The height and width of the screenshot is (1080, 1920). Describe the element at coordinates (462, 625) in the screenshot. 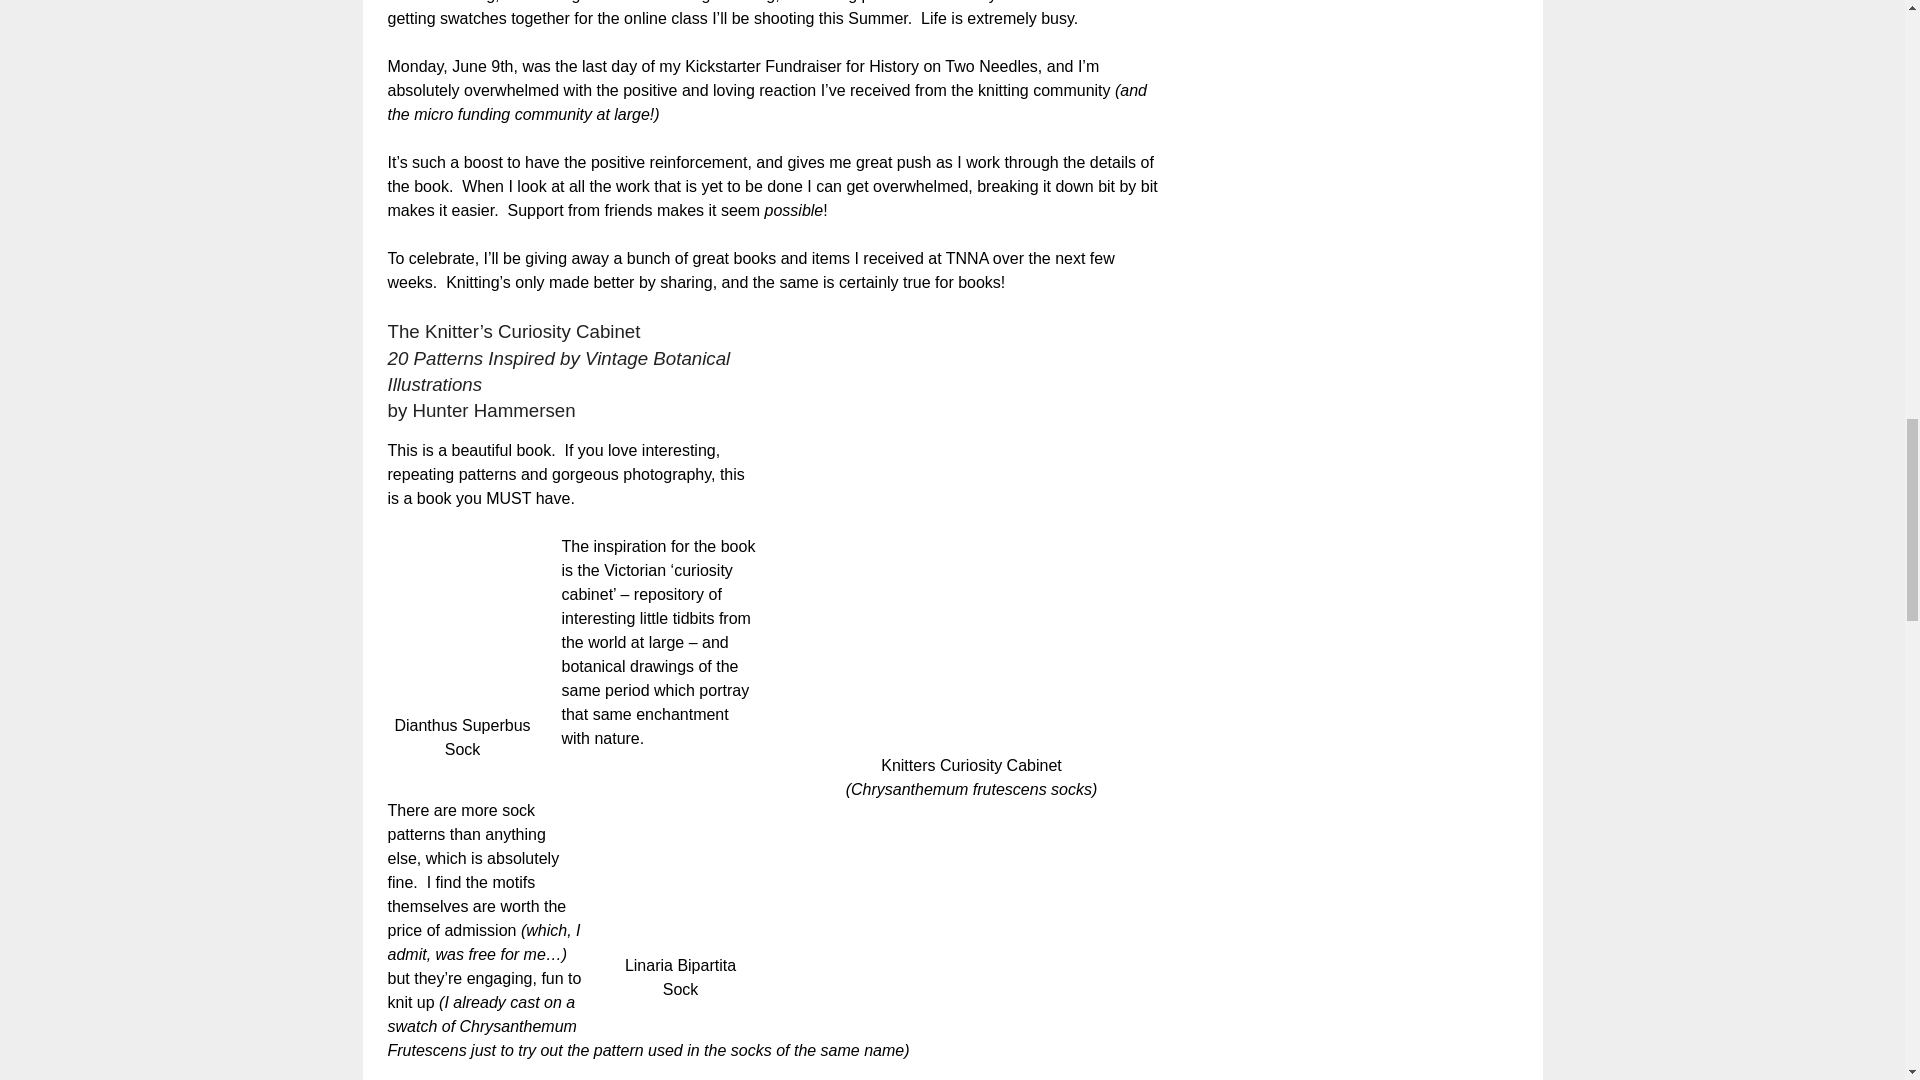

I see `Knitters Curiosity Cabinet Sock 6` at that location.